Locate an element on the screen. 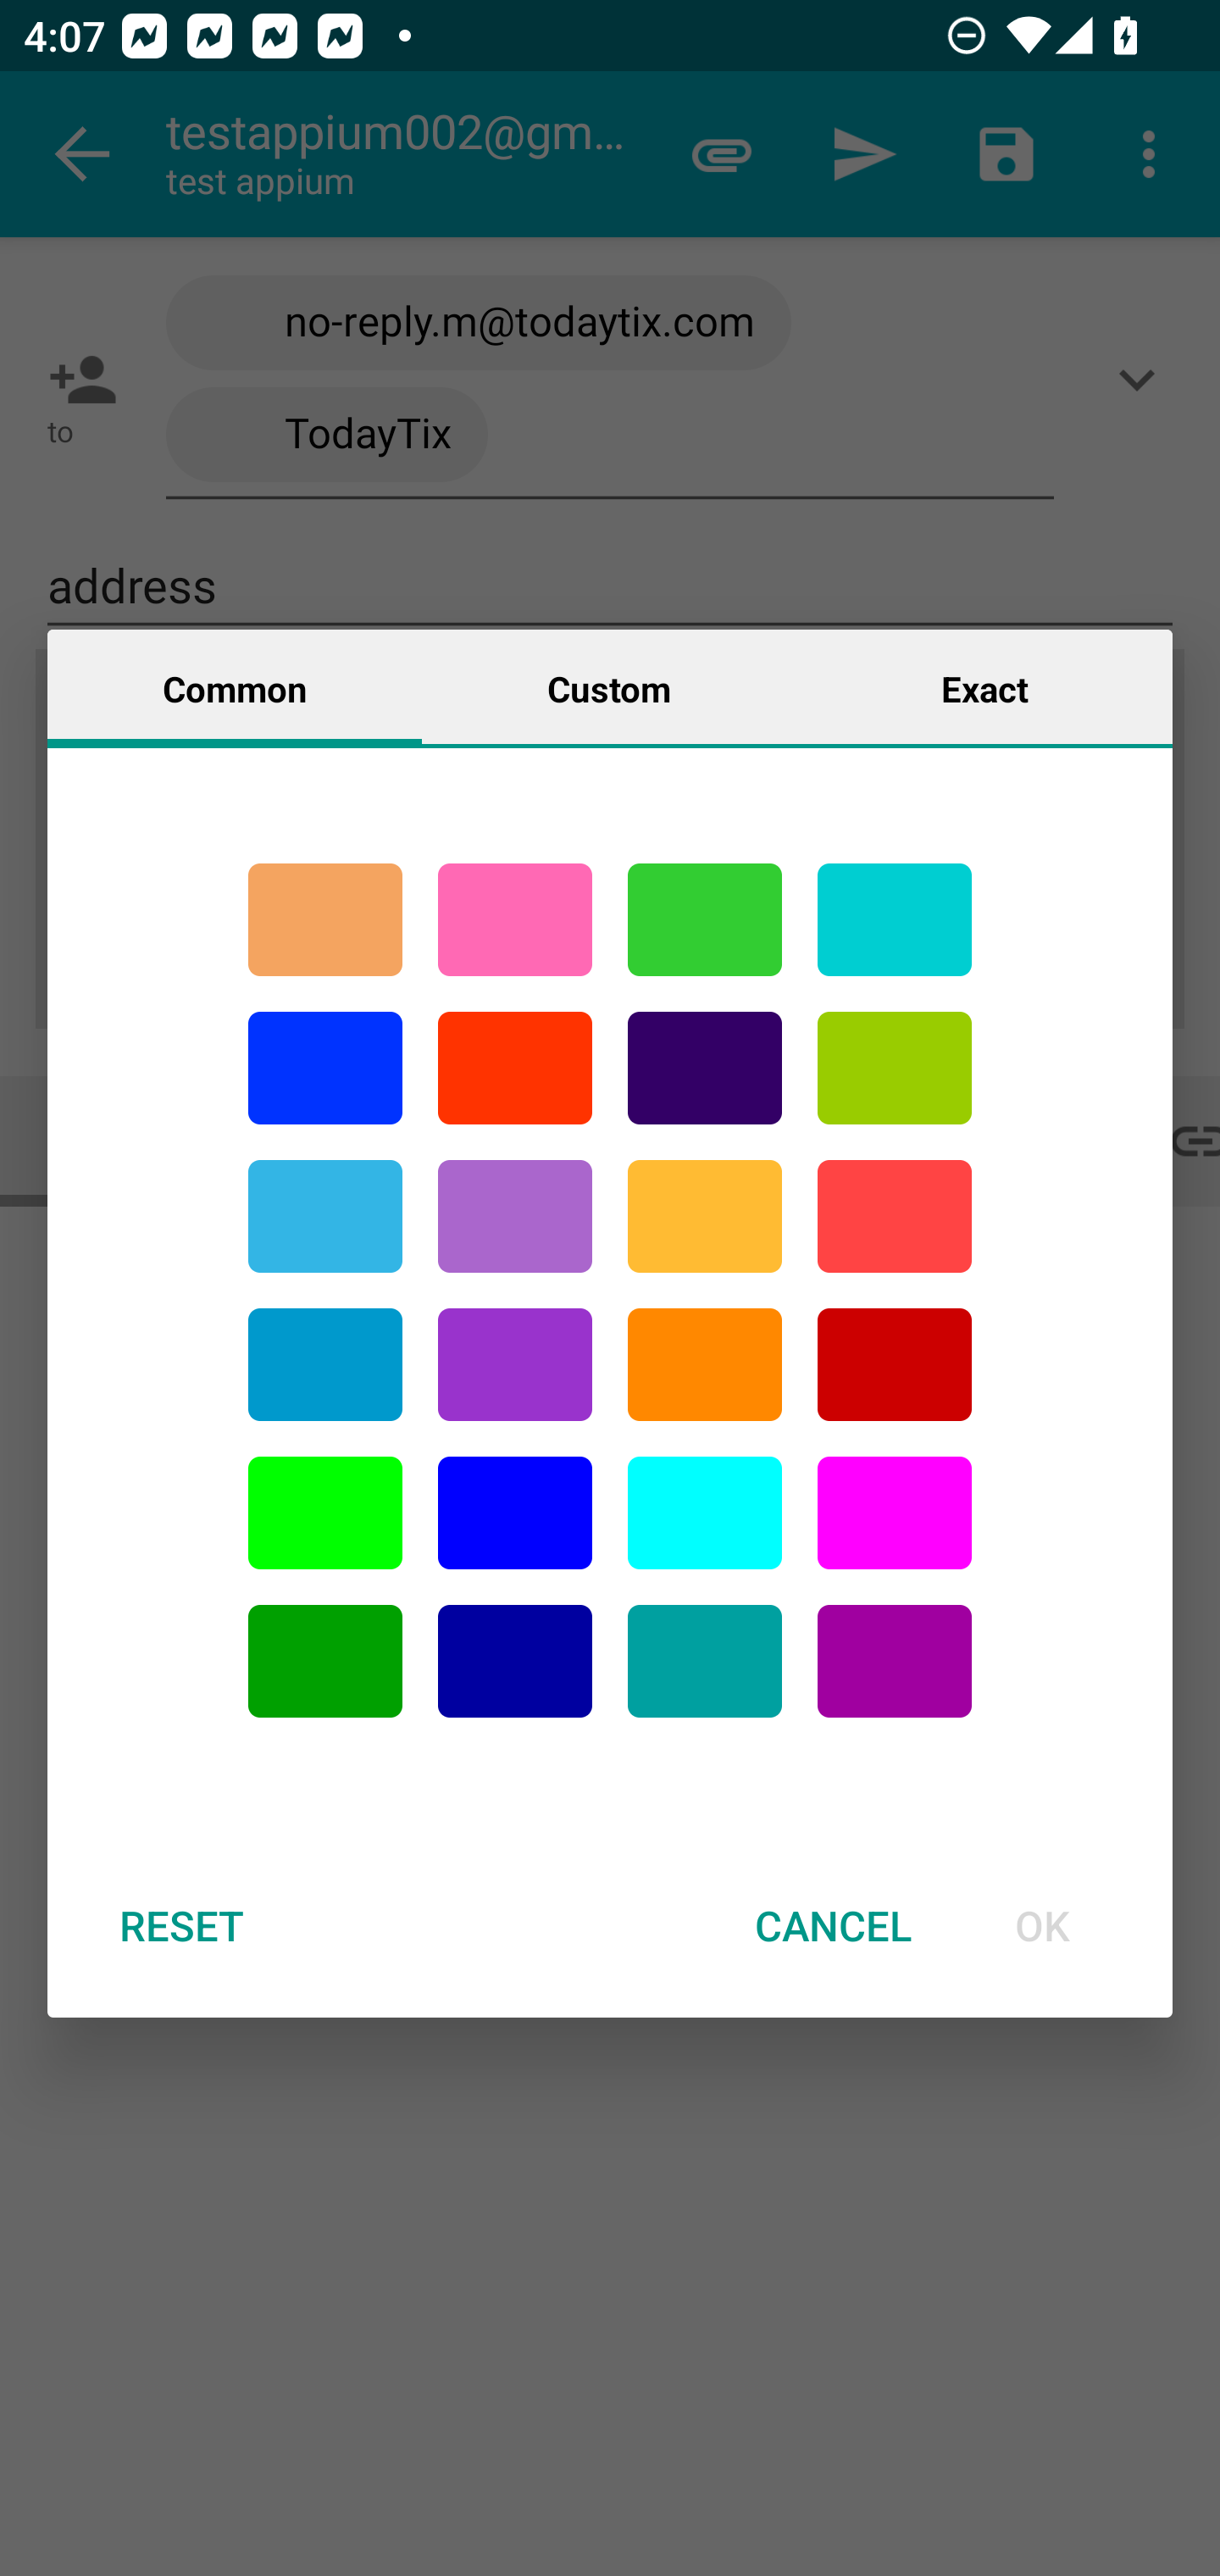  Peach is located at coordinates (325, 919).